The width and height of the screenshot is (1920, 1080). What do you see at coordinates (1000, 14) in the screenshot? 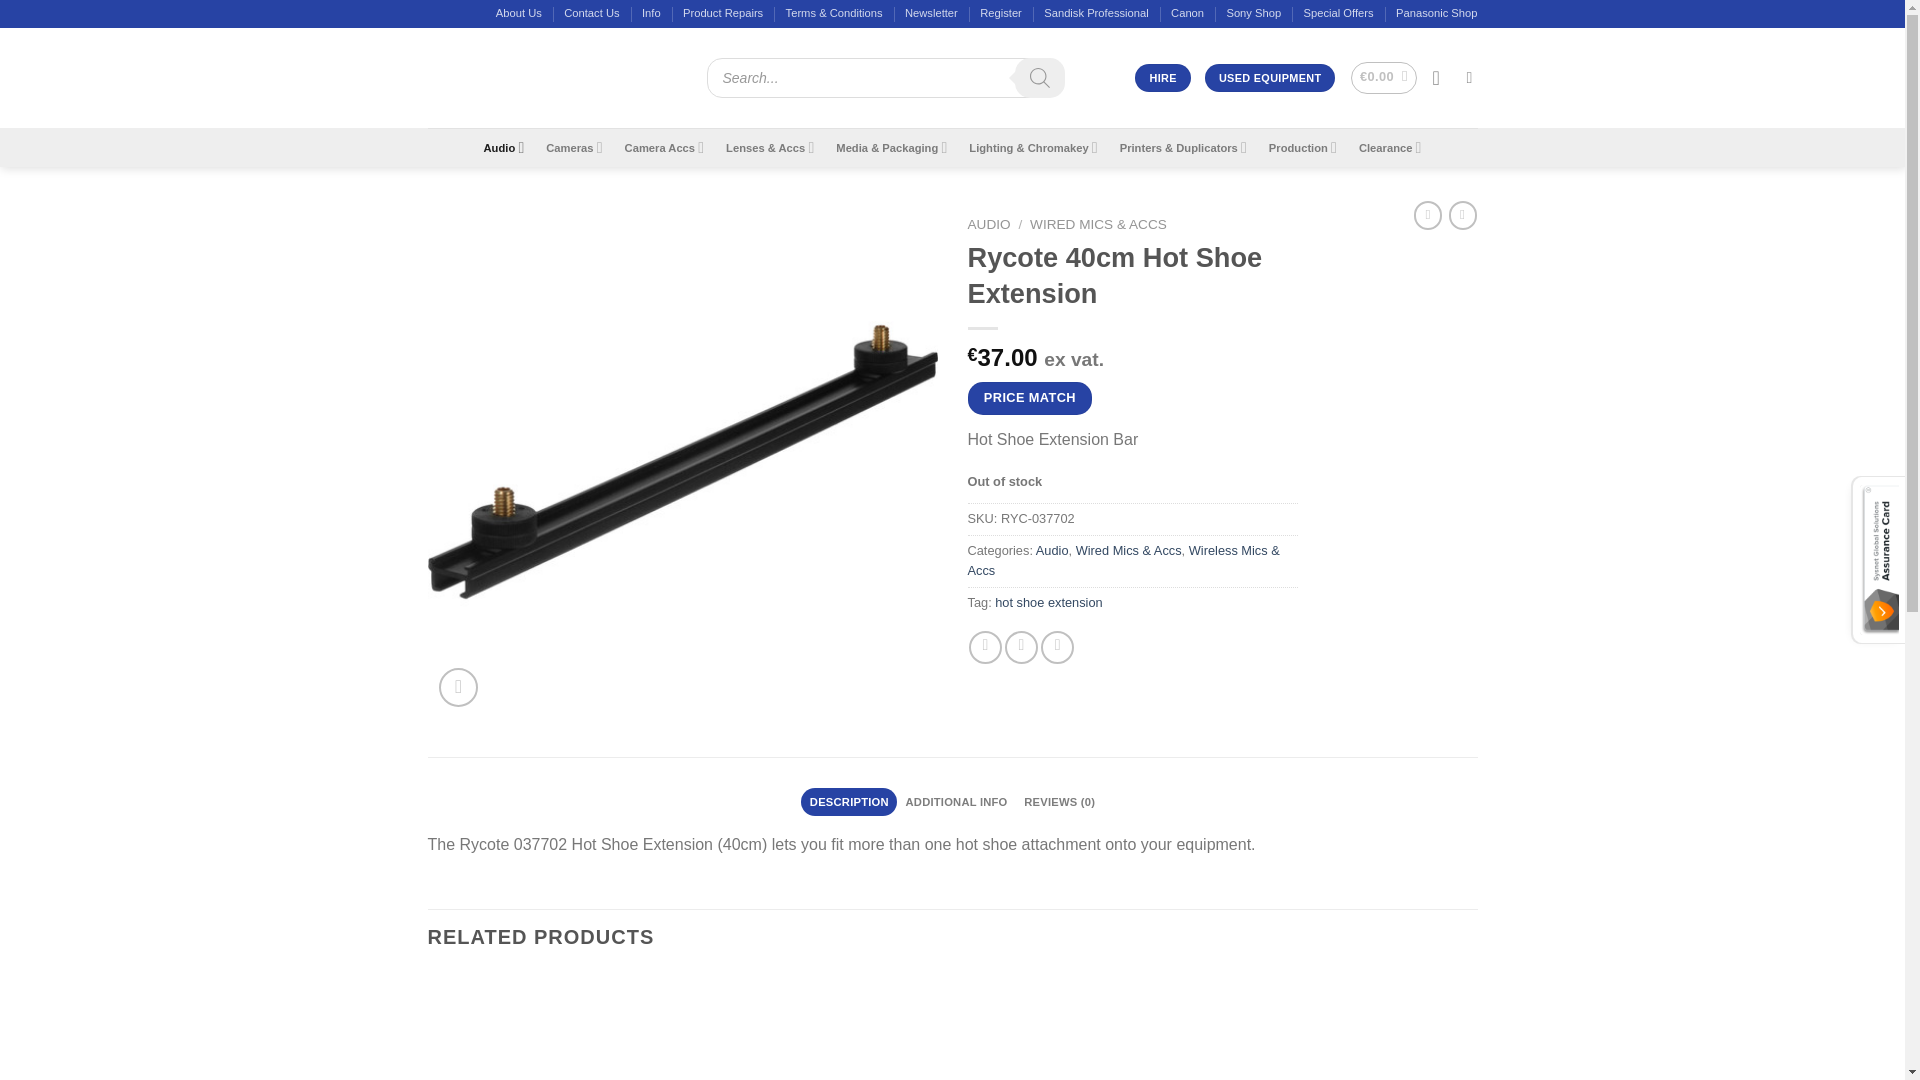
I see `Register` at bounding box center [1000, 14].